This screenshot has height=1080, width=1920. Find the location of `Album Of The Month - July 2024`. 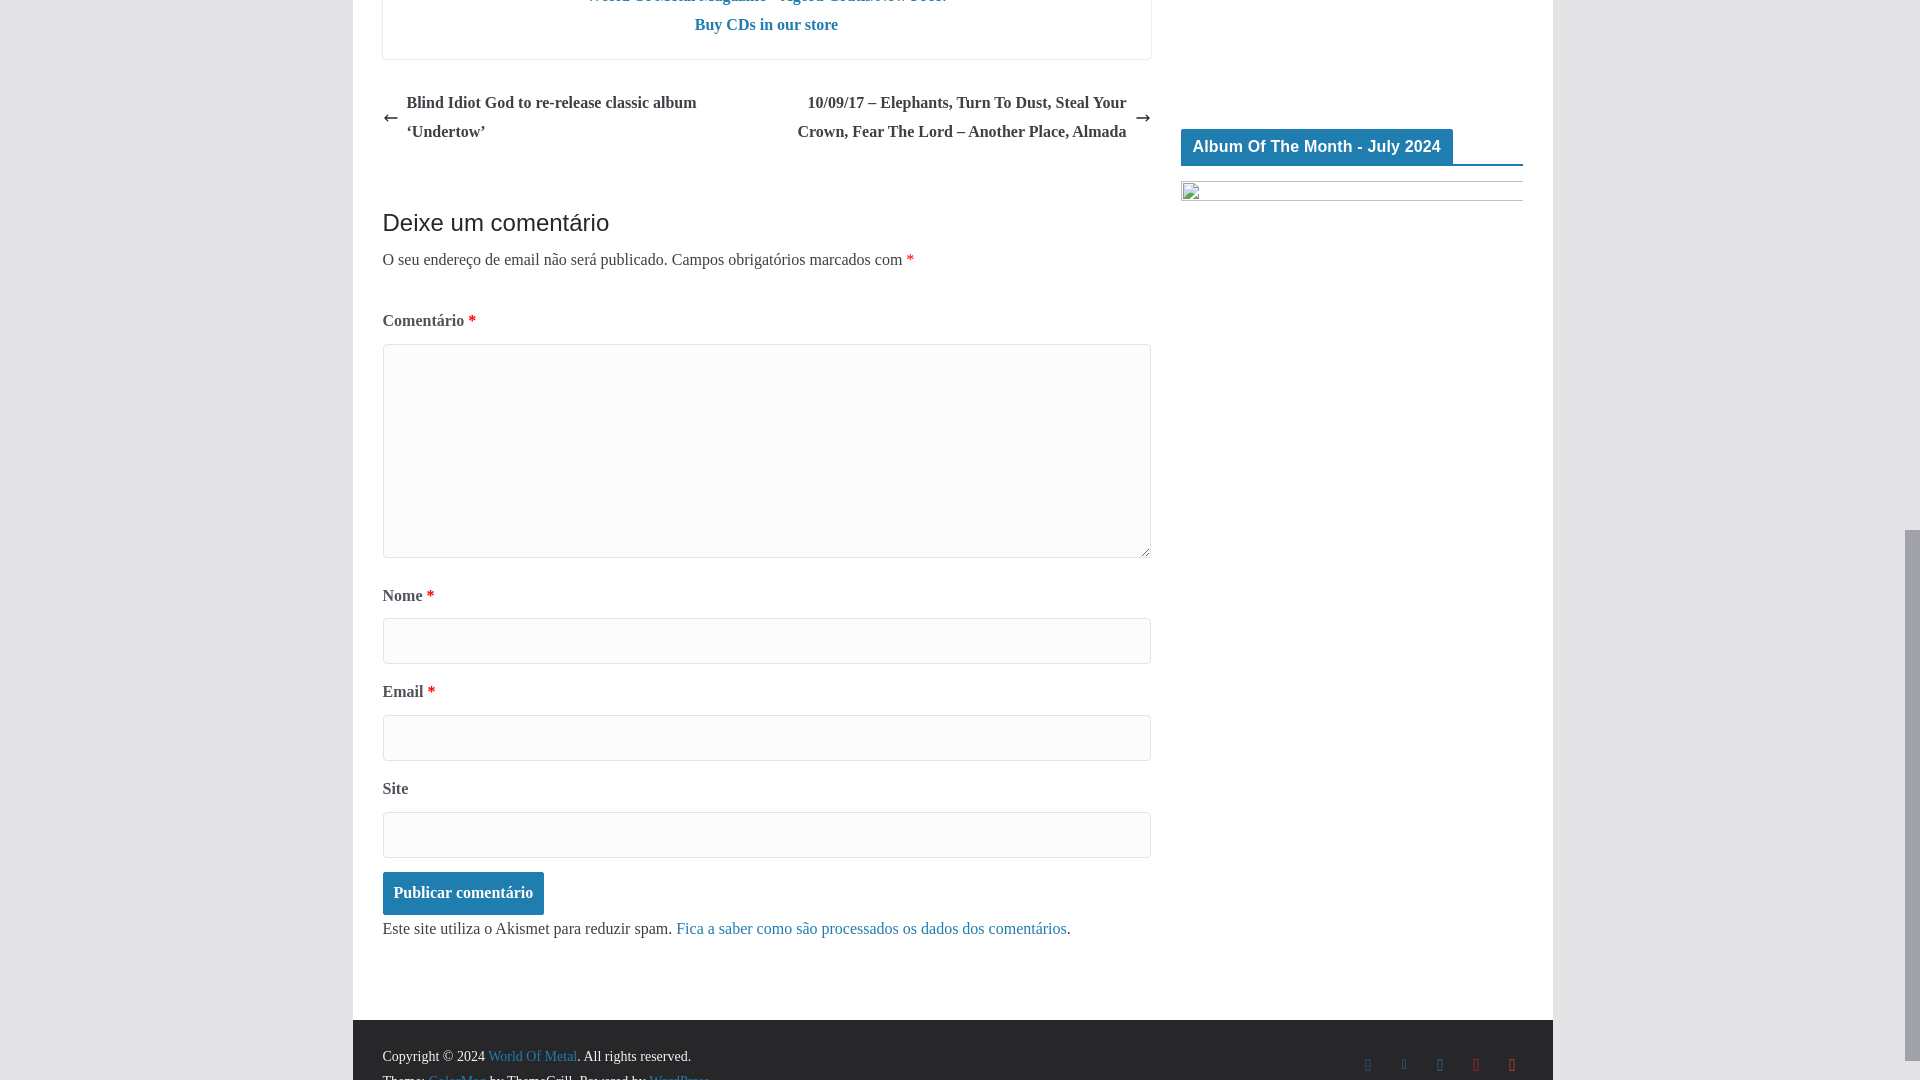

Album Of The Month - July 2024 is located at coordinates (1351, 357).